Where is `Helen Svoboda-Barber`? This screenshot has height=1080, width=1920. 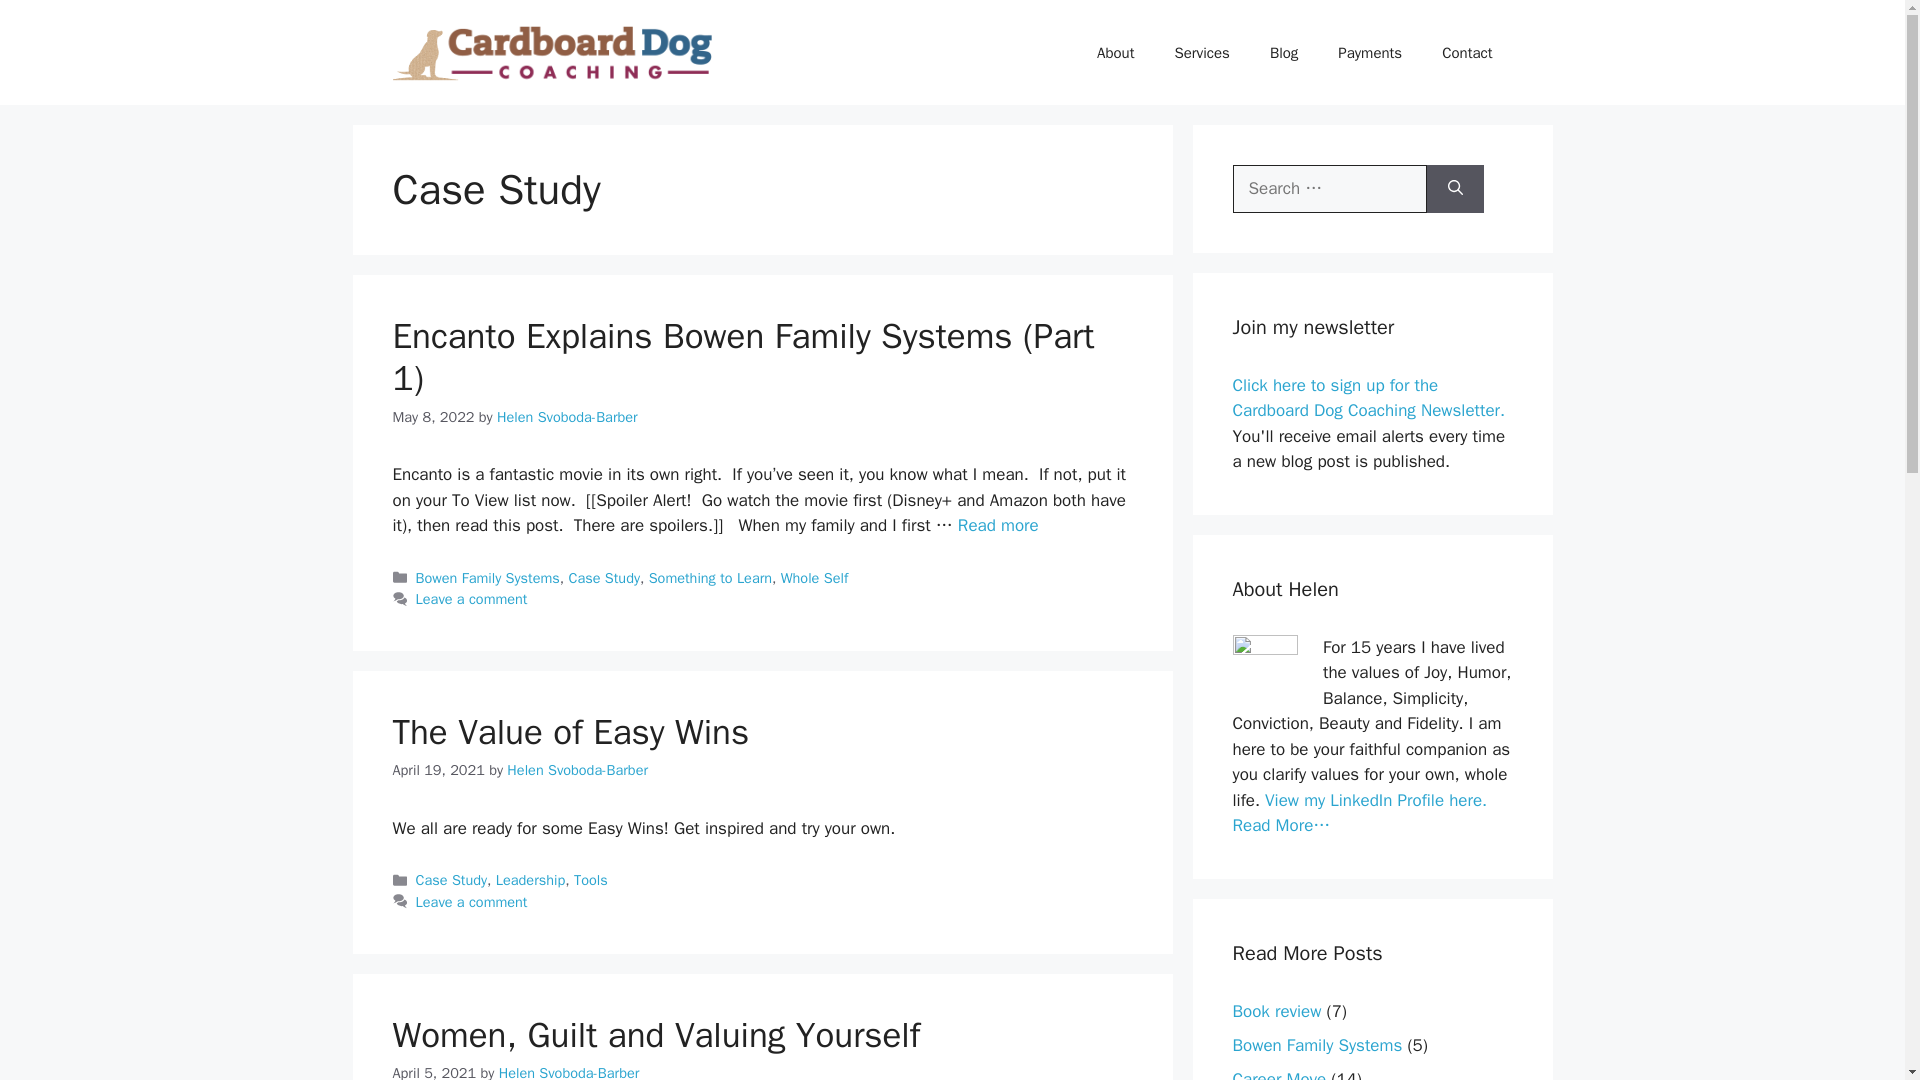 Helen Svoboda-Barber is located at coordinates (569, 1072).